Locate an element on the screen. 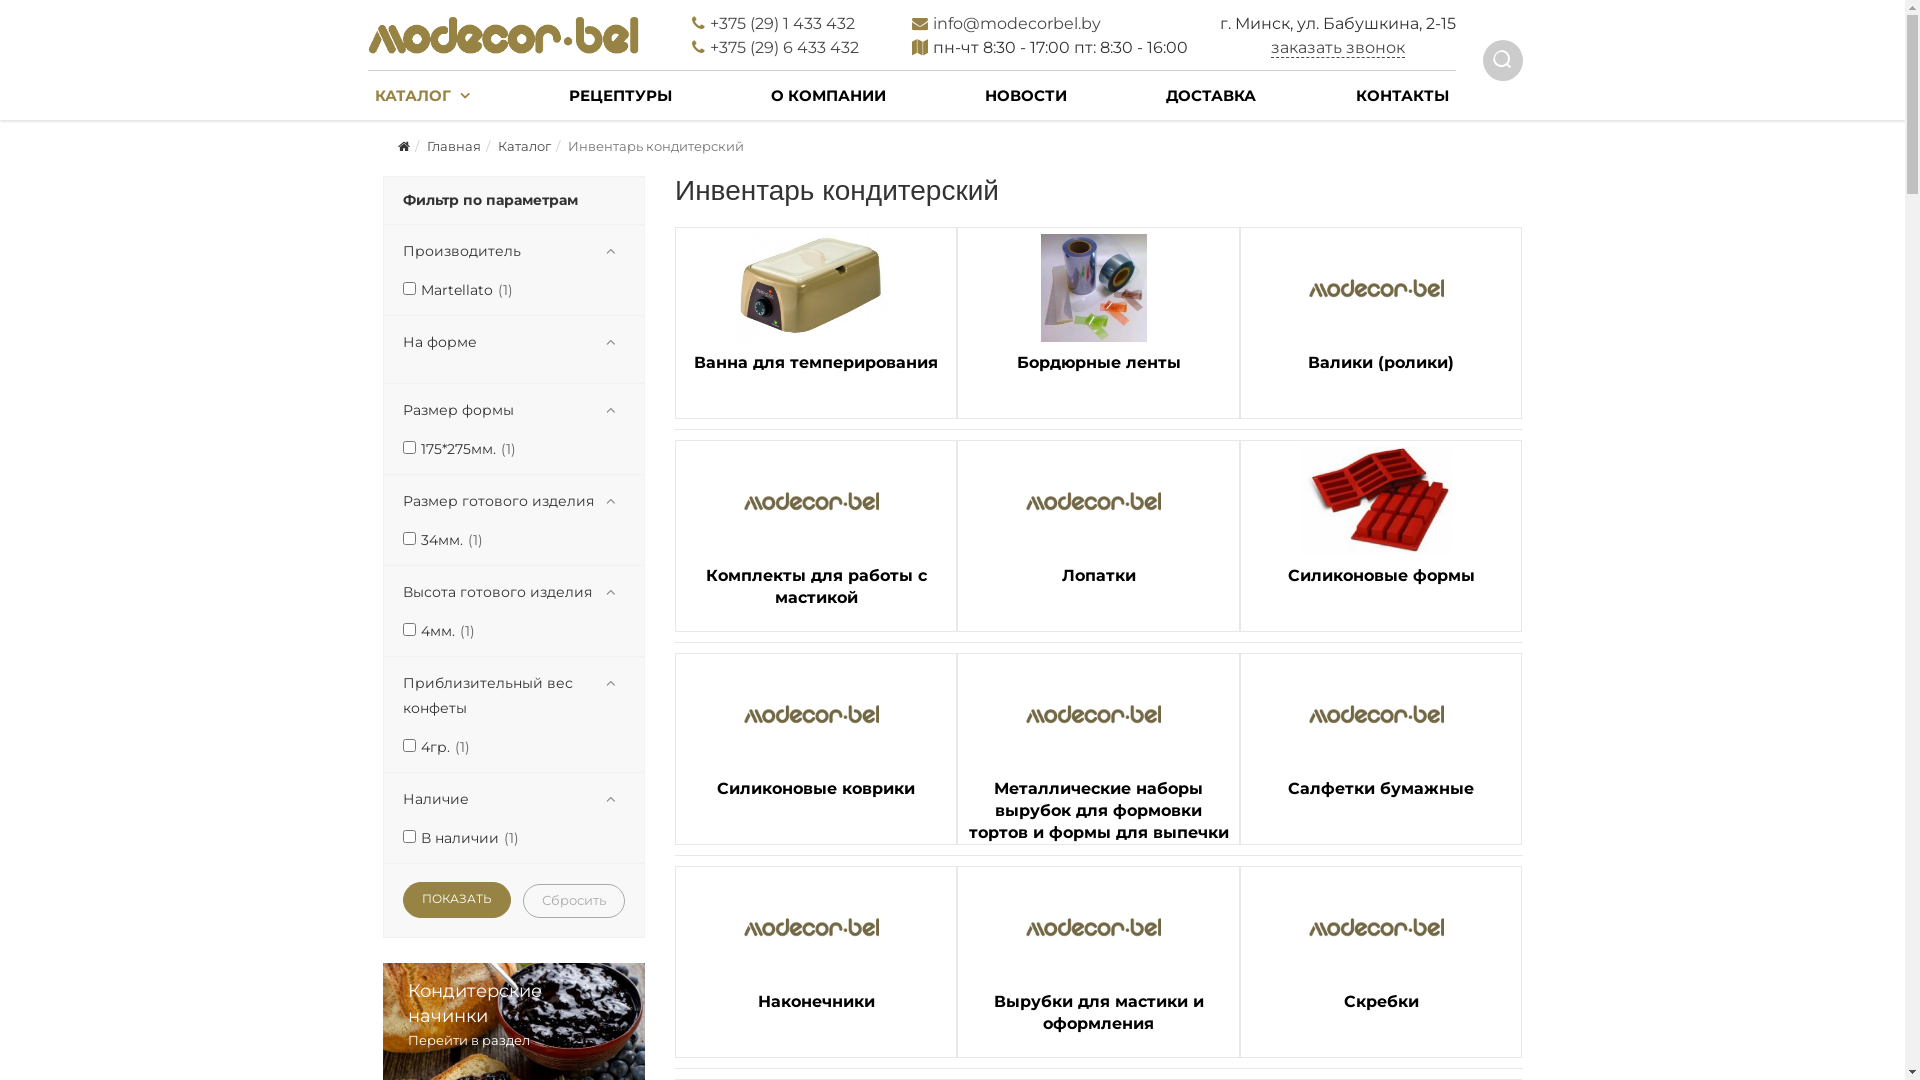 This screenshot has height=1080, width=1920. +375 (29) 1 433 432 is located at coordinates (782, 24).